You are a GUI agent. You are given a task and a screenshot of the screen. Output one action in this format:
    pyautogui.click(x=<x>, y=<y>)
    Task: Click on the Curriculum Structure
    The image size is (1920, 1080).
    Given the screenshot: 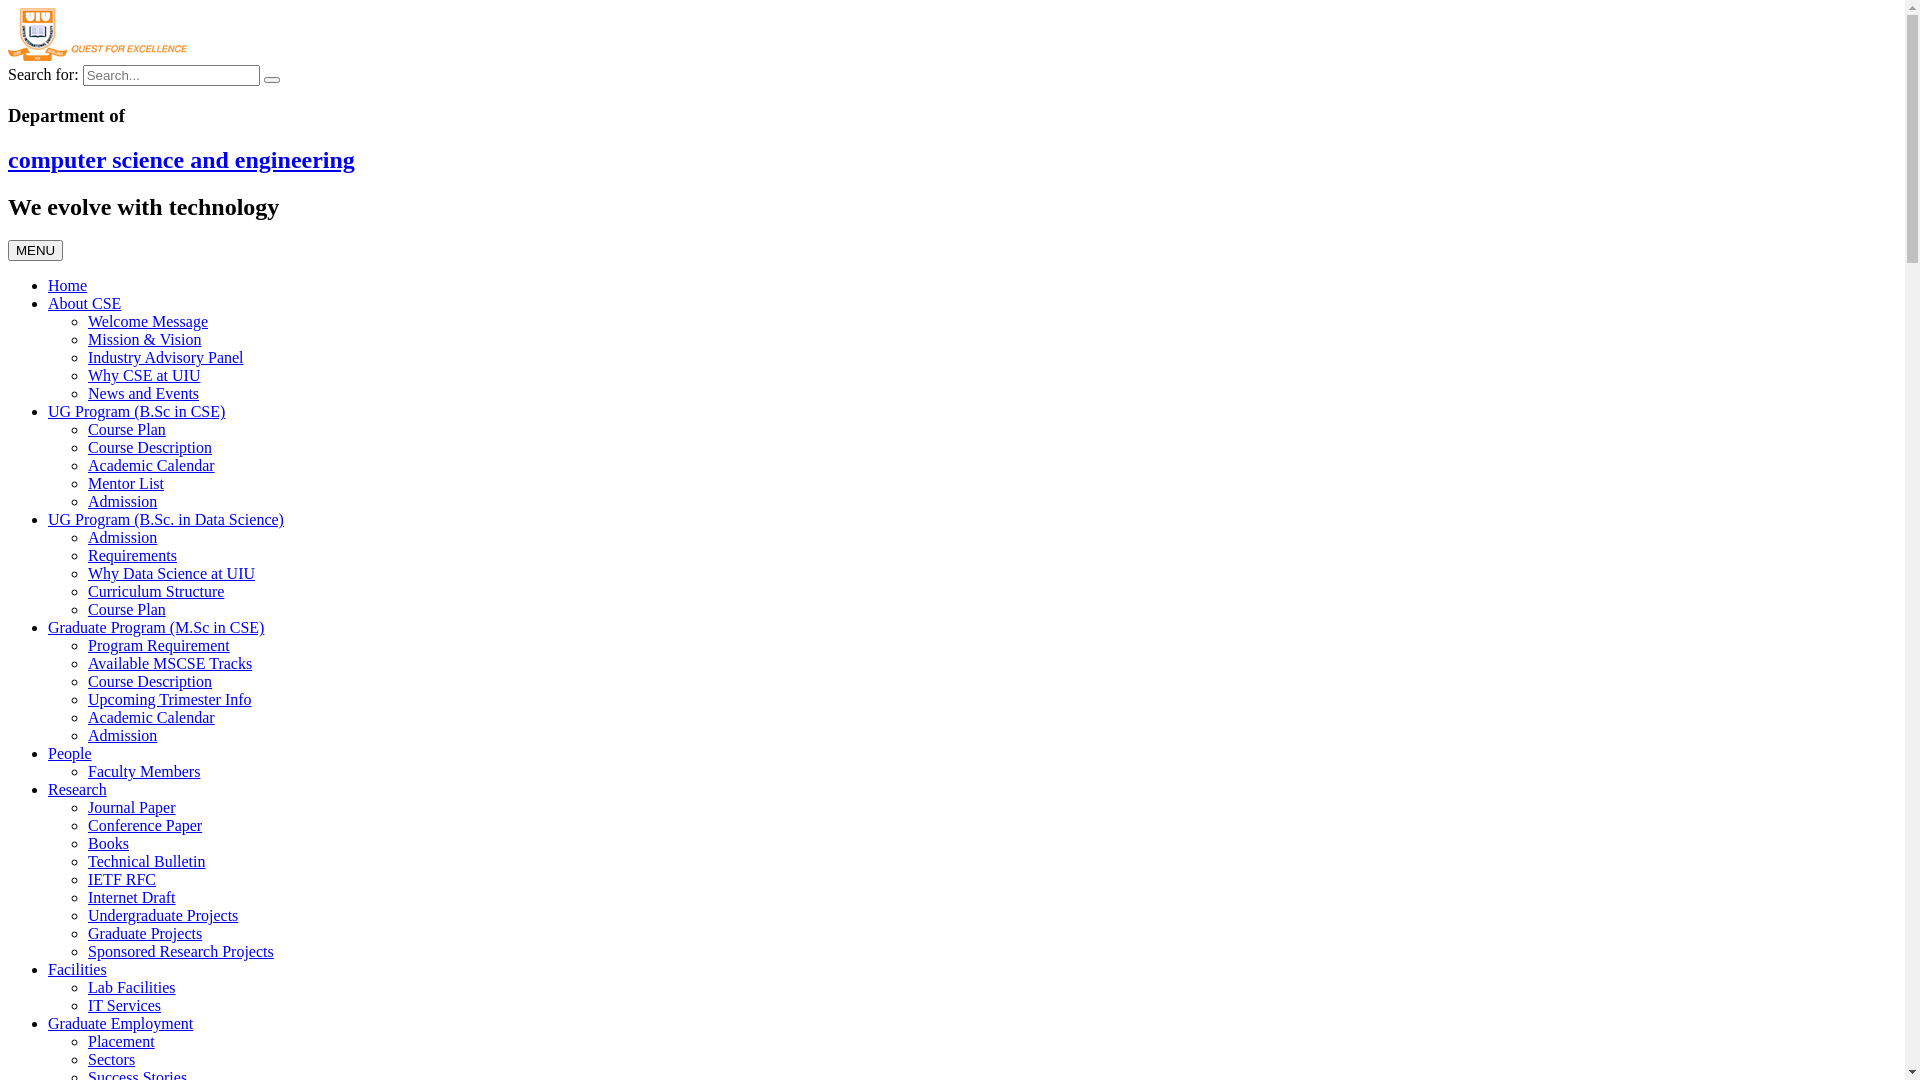 What is the action you would take?
    pyautogui.click(x=156, y=592)
    